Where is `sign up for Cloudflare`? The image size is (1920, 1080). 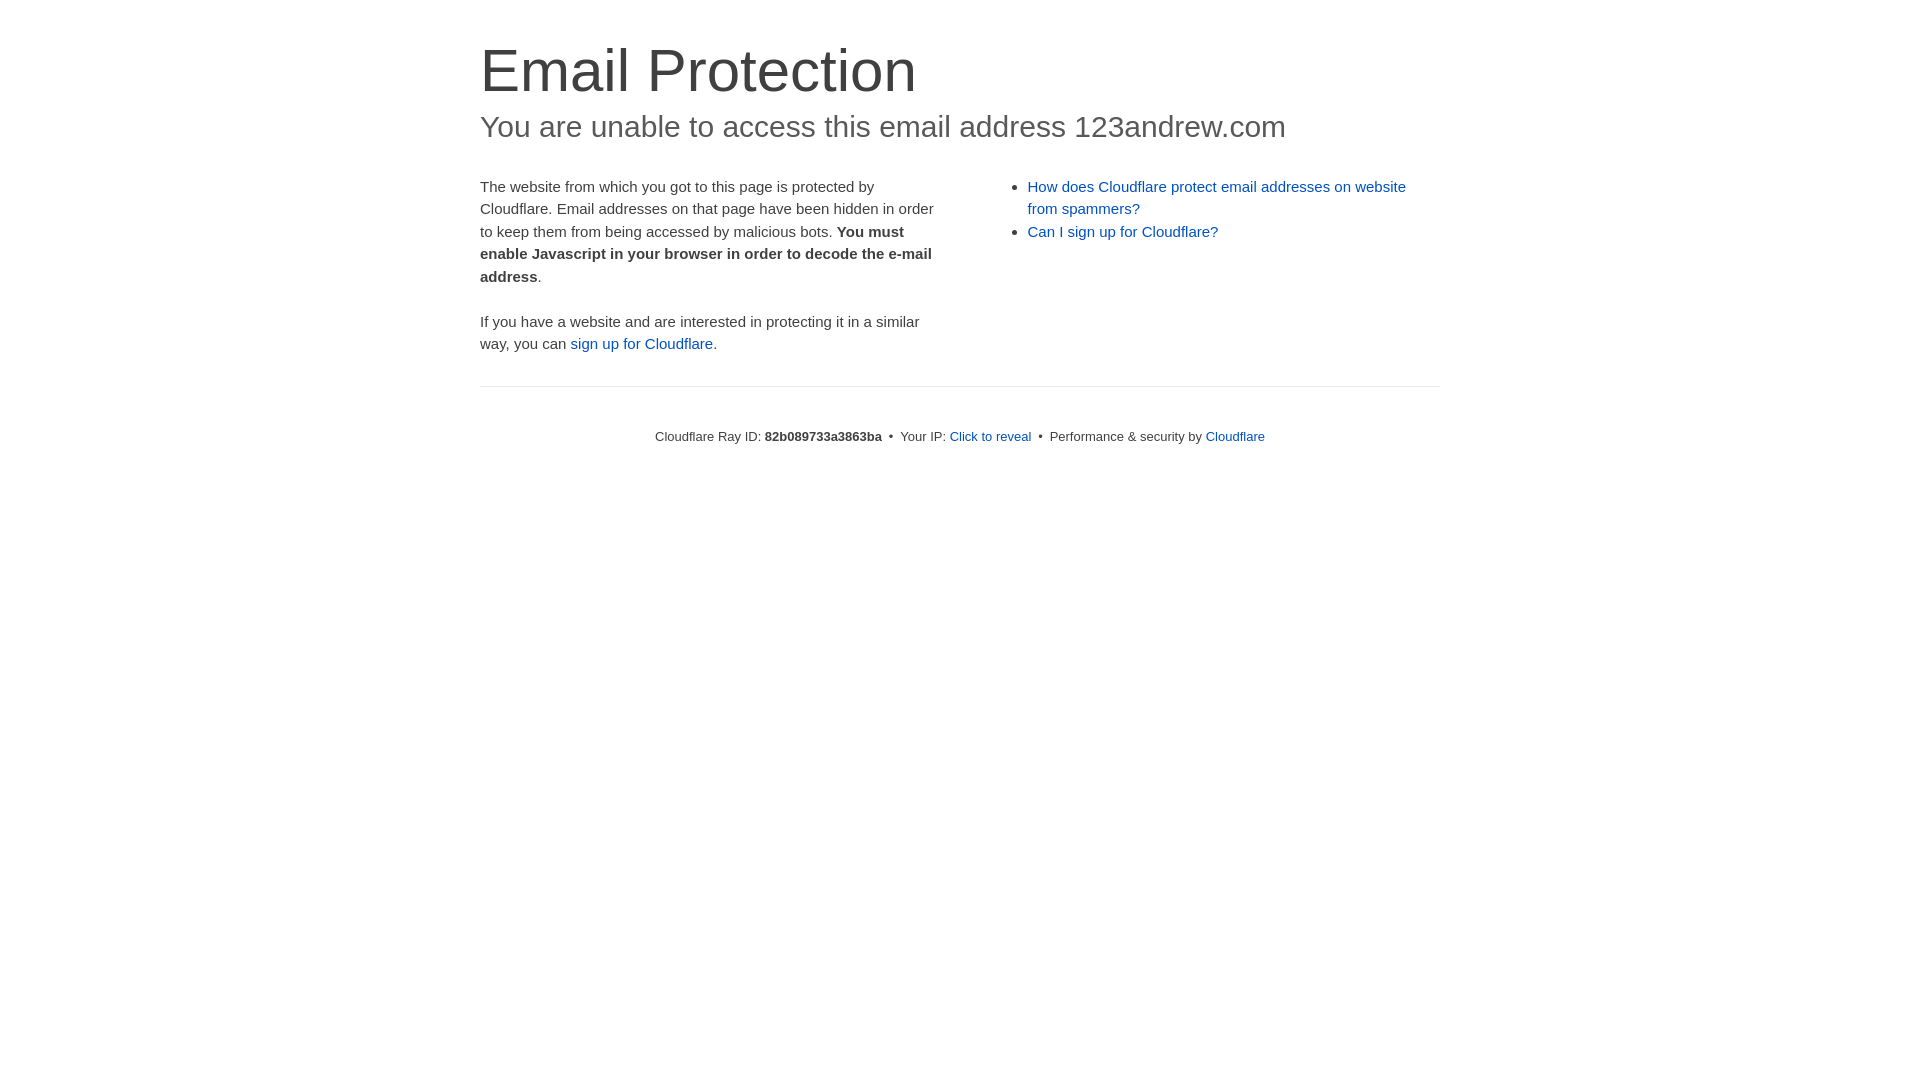
sign up for Cloudflare is located at coordinates (642, 344).